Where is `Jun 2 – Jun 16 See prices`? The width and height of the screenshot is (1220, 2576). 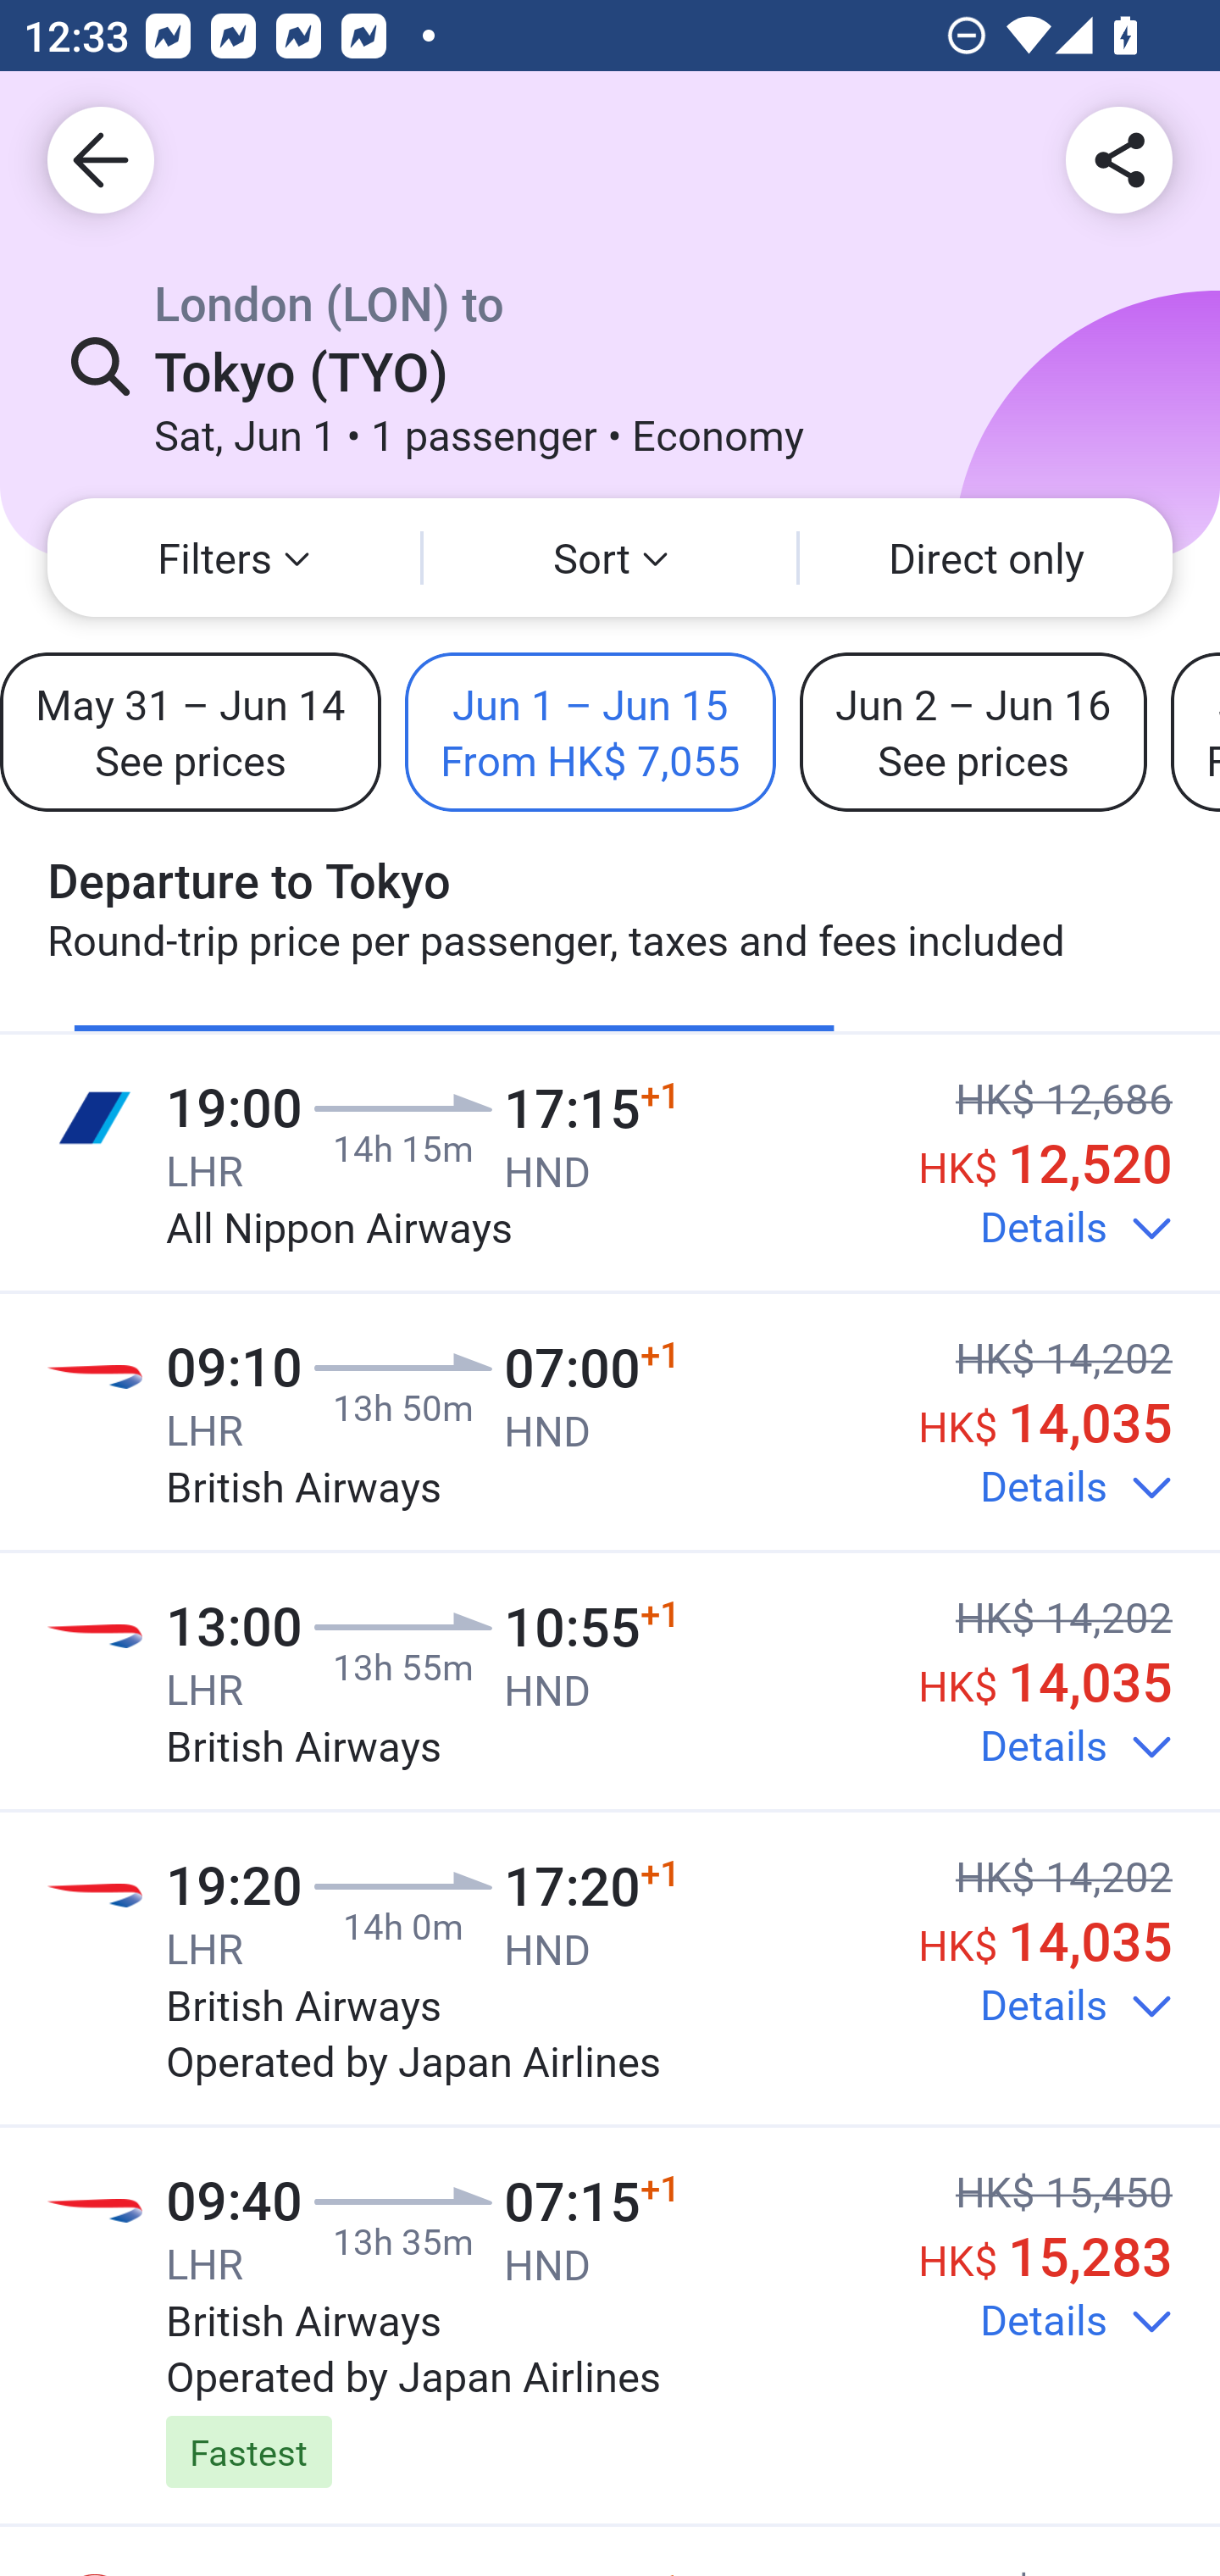
Jun 2 – Jun 16 See prices is located at coordinates (973, 731).